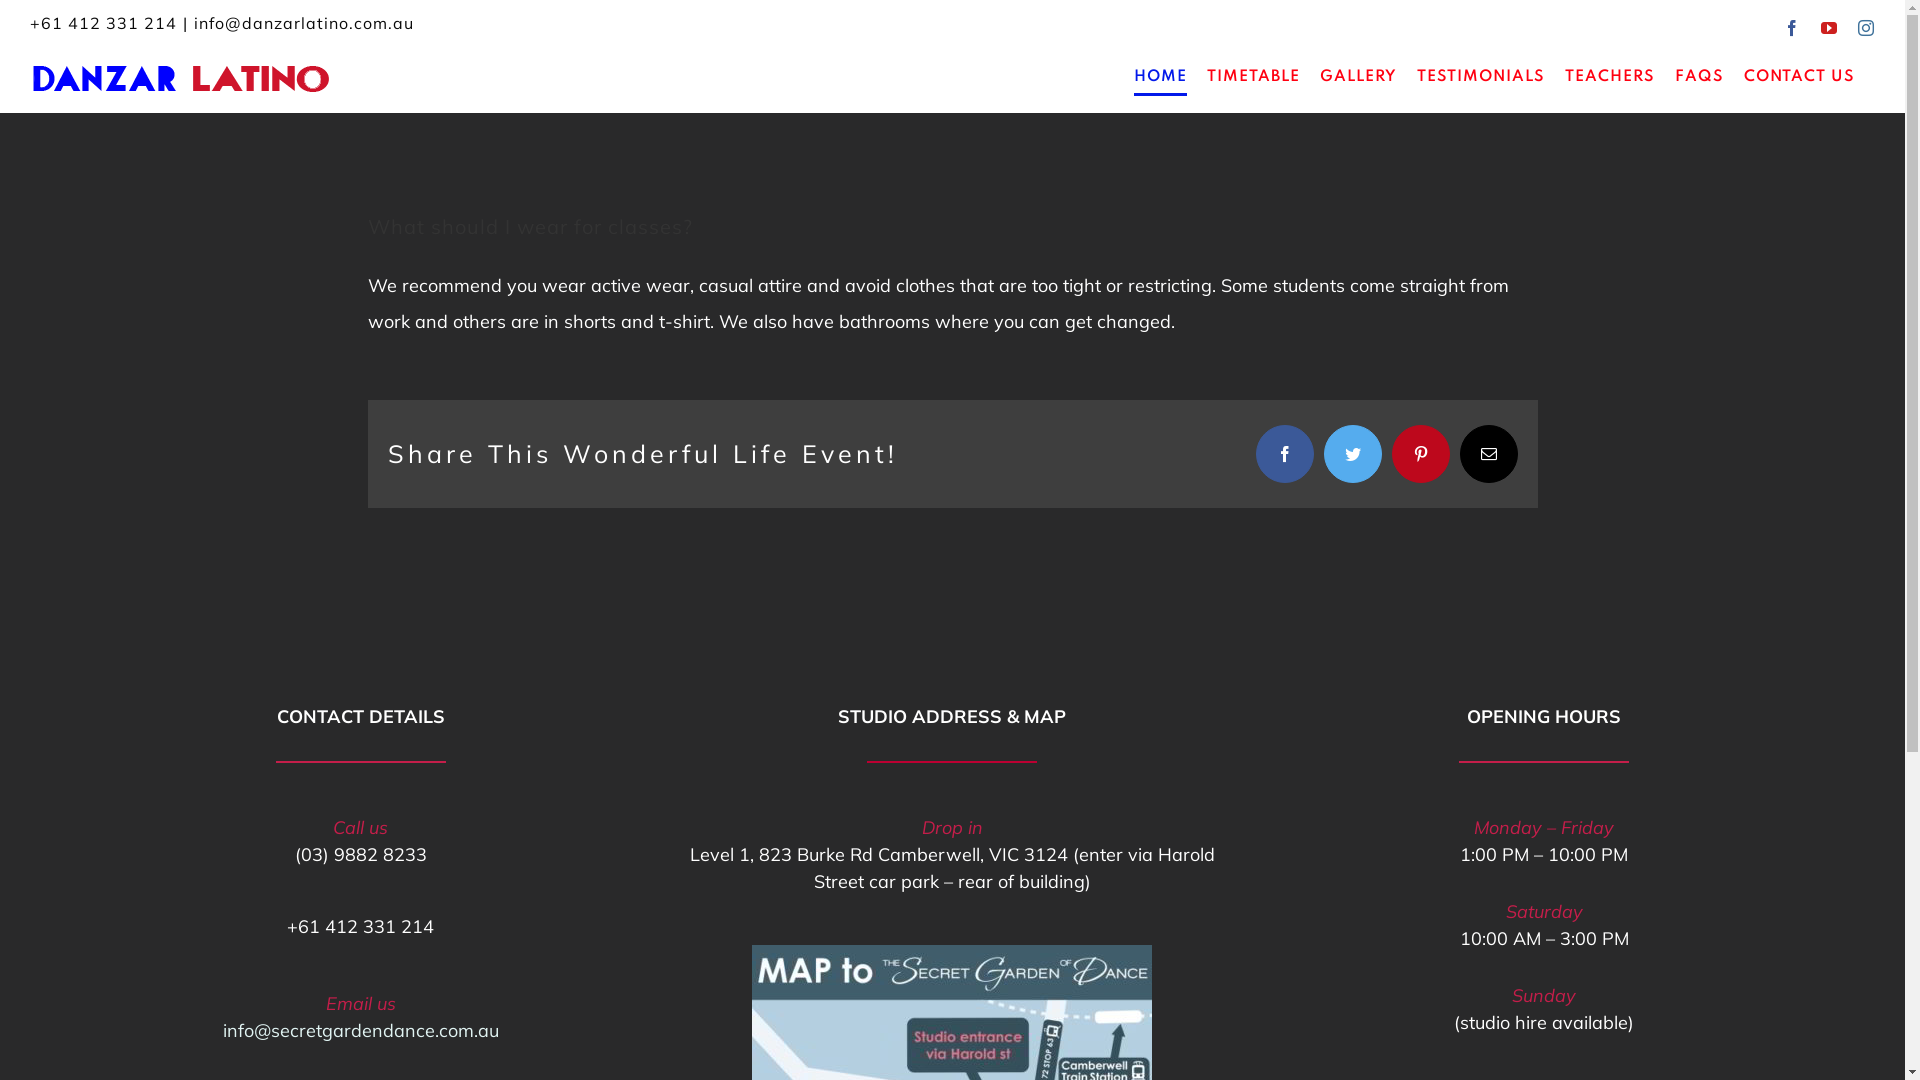 This screenshot has height=1080, width=1920. I want to click on YouTube, so click(1830, 28).